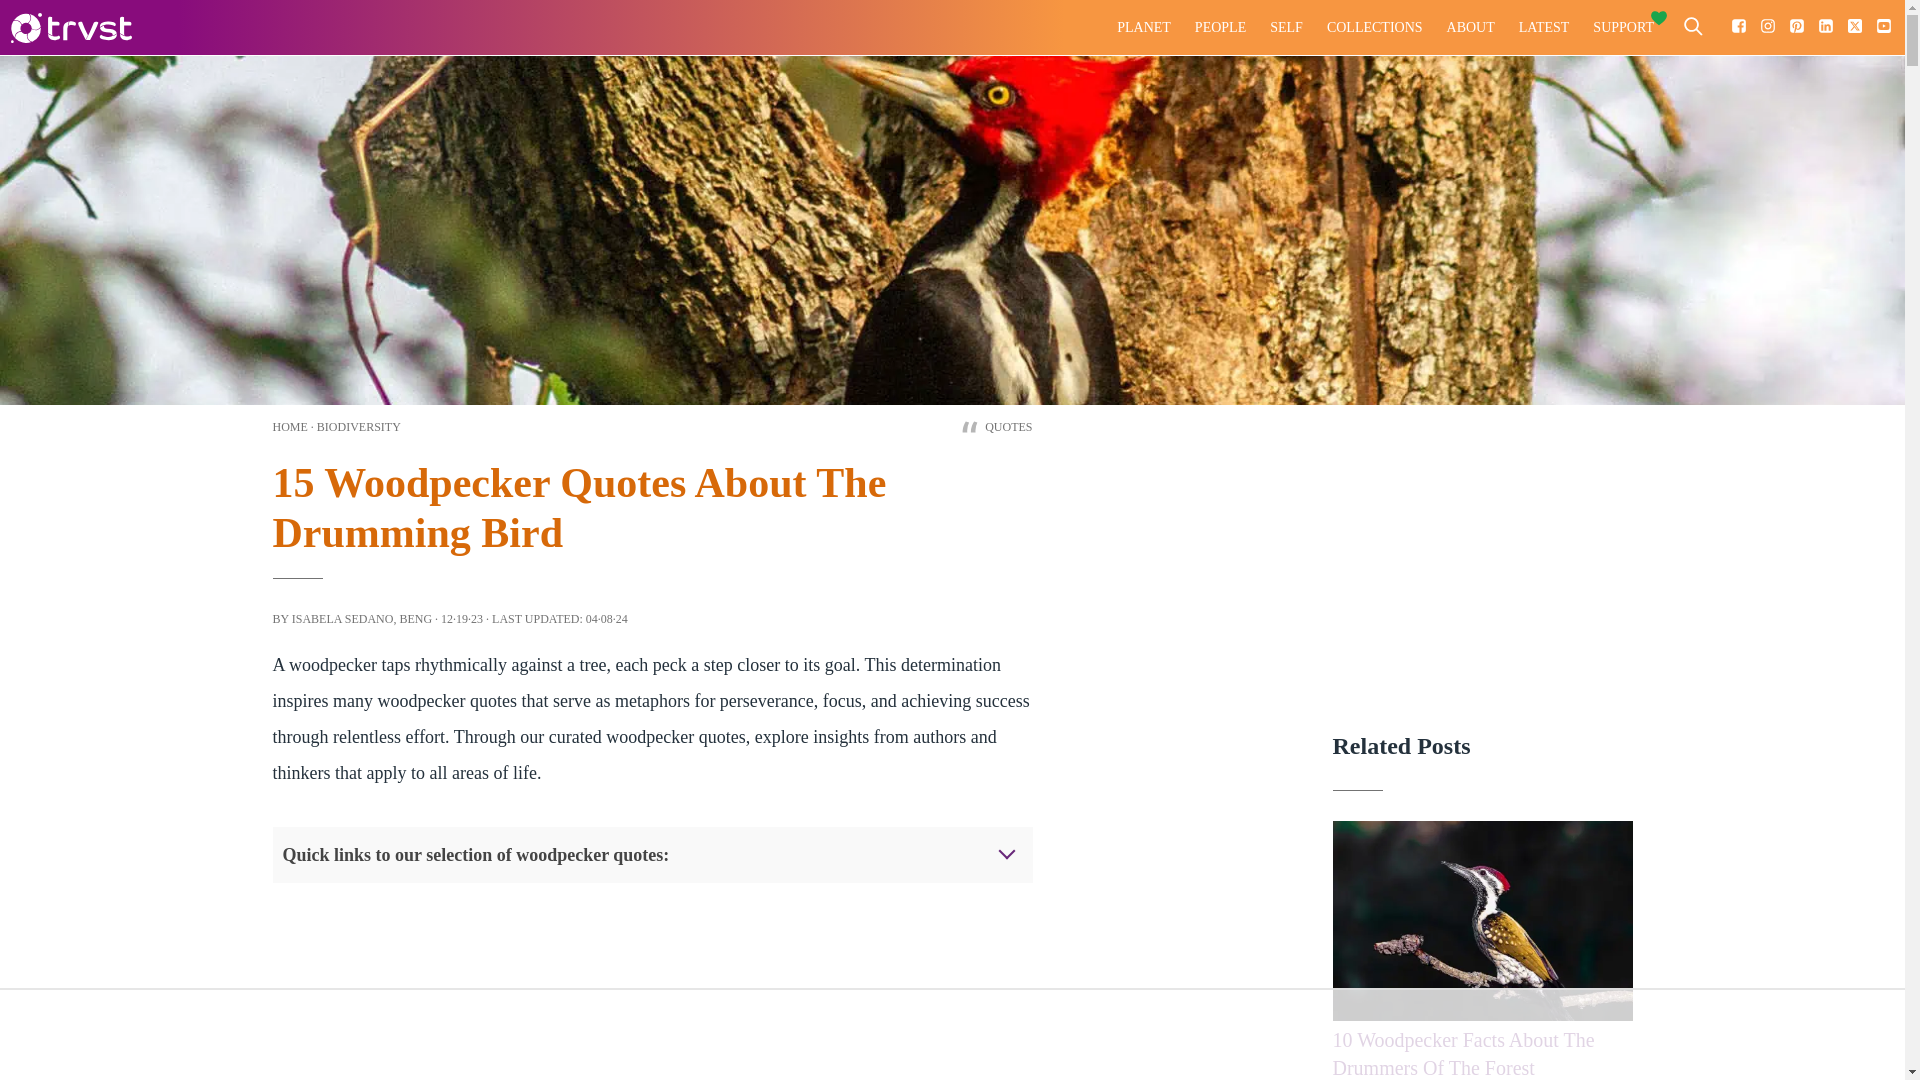 The image size is (1920, 1080). What do you see at coordinates (1220, 28) in the screenshot?
I see `PEOPLE` at bounding box center [1220, 28].